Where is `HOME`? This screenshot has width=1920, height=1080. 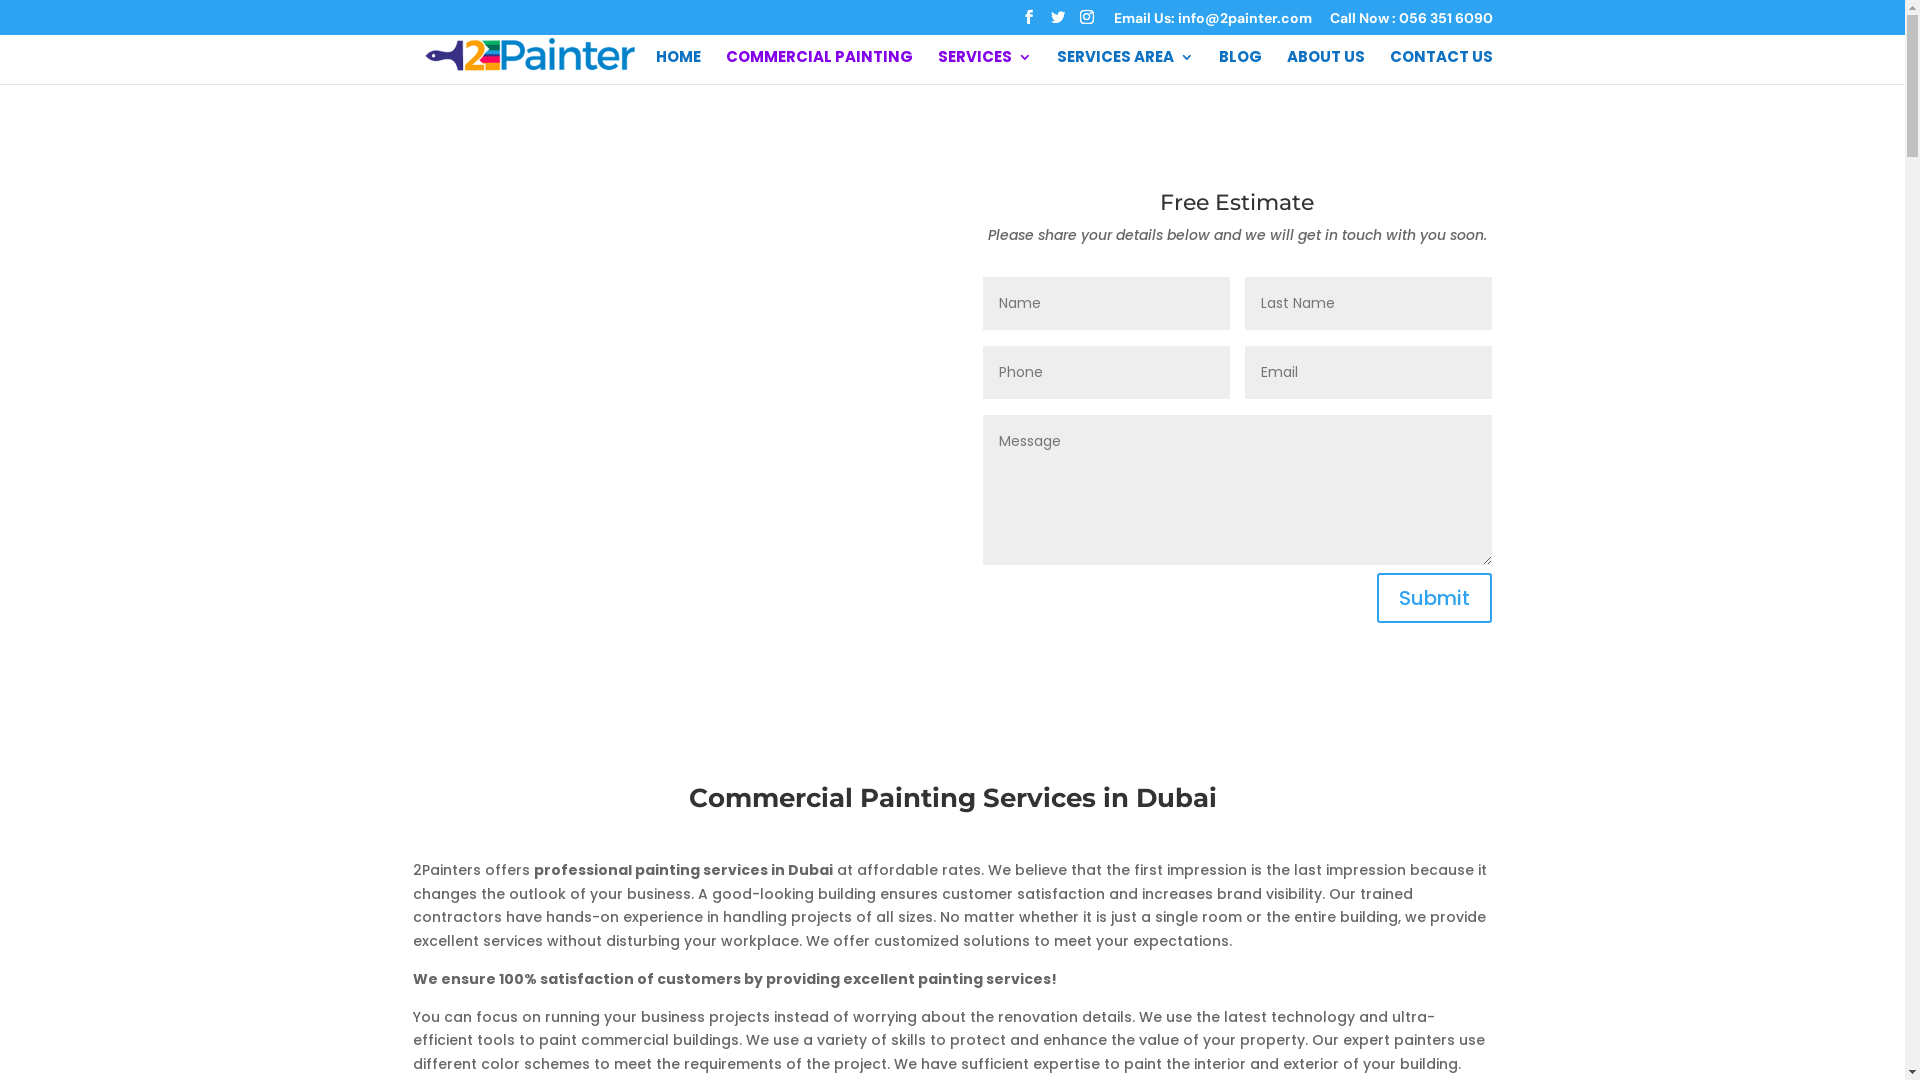
HOME is located at coordinates (678, 67).